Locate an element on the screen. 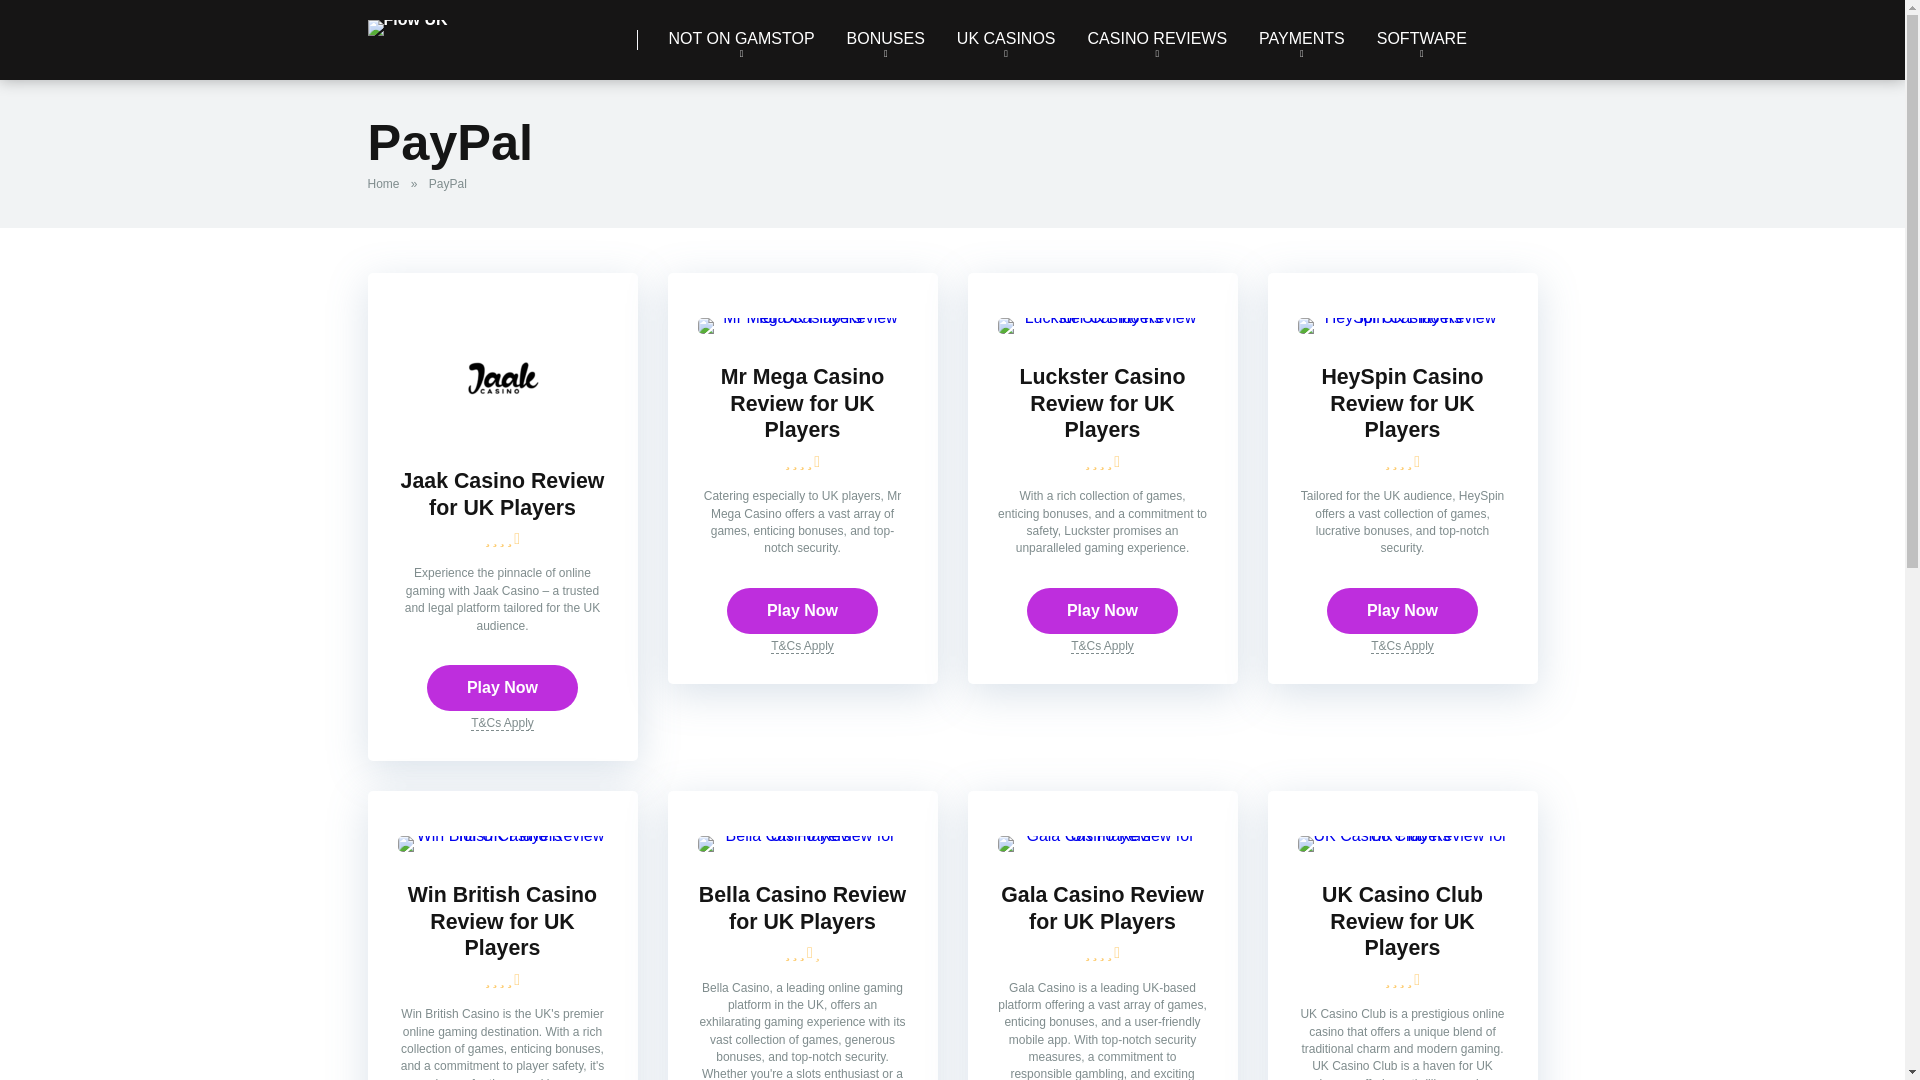 The width and height of the screenshot is (1920, 1080). Luckster Casino Review for UK Players is located at coordinates (1102, 317).